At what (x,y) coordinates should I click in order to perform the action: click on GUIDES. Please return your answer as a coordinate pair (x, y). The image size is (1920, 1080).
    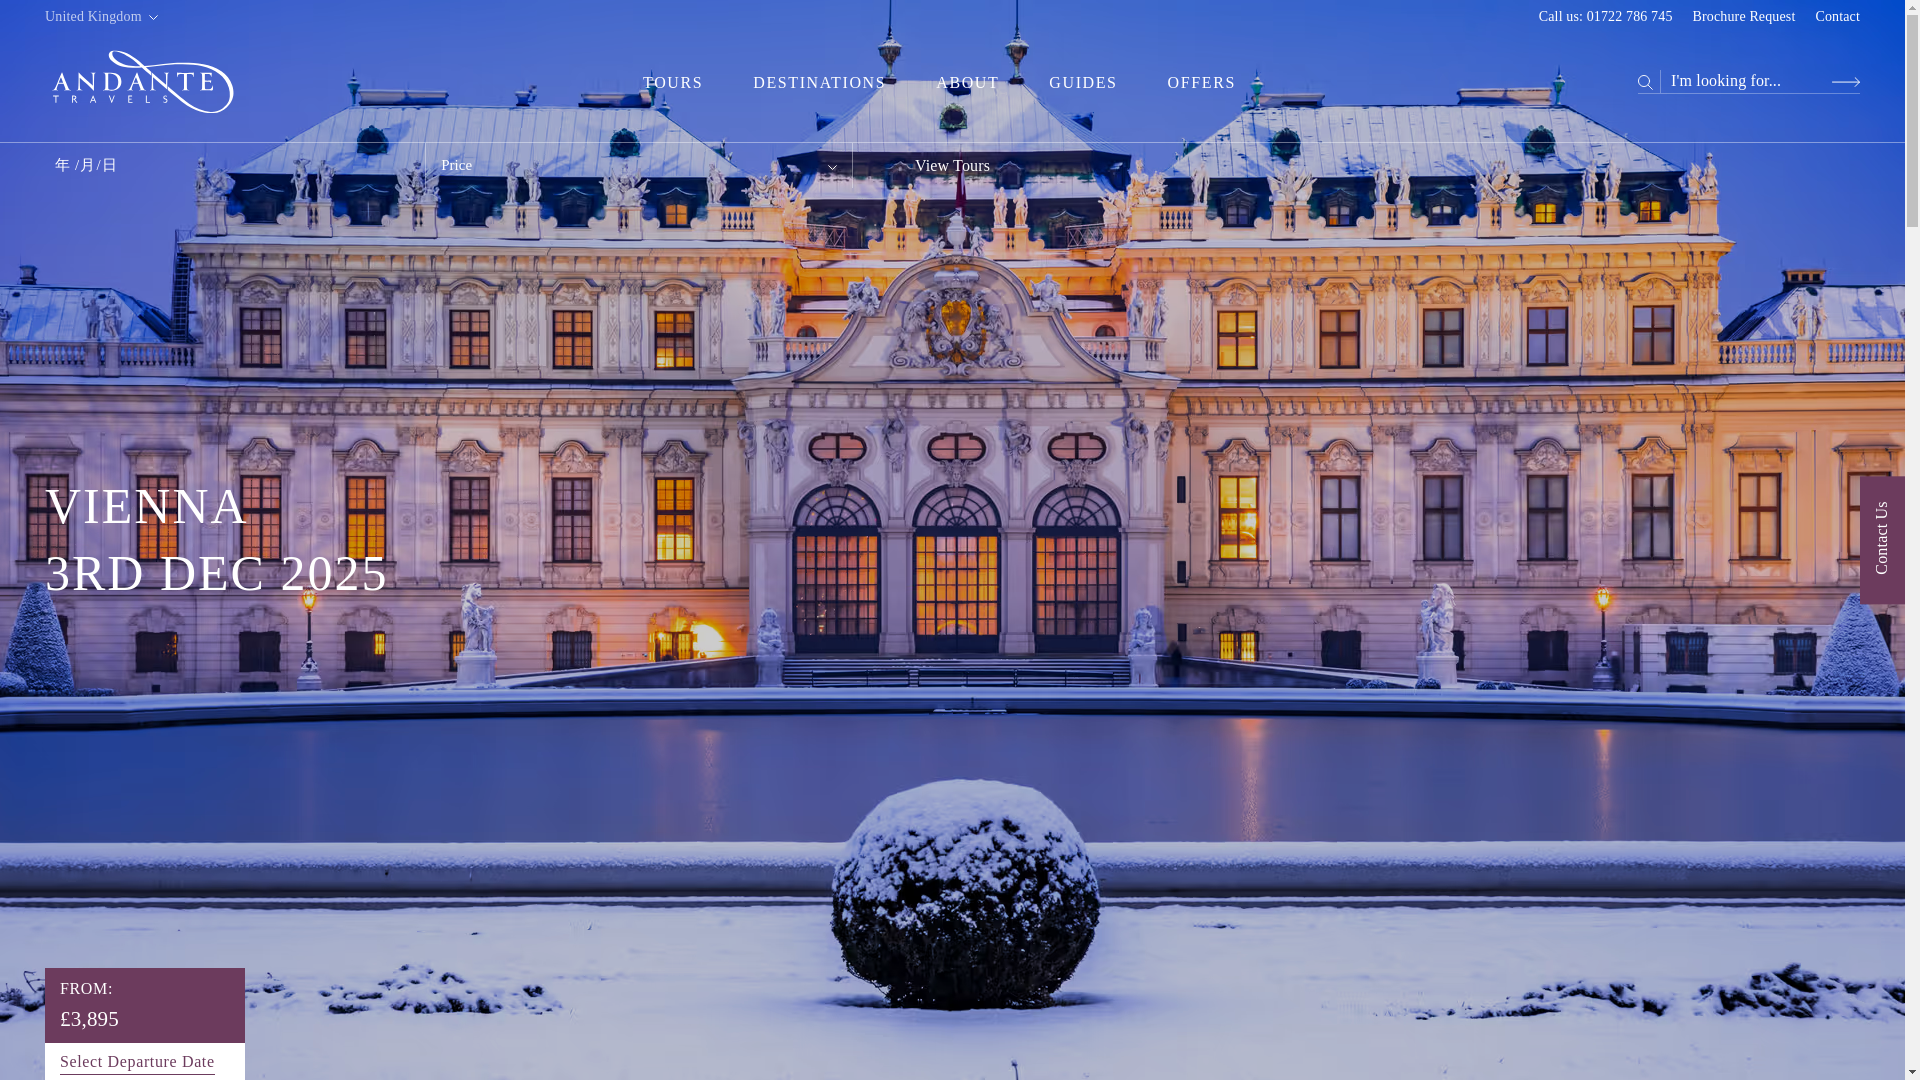
    Looking at the image, I should click on (1082, 82).